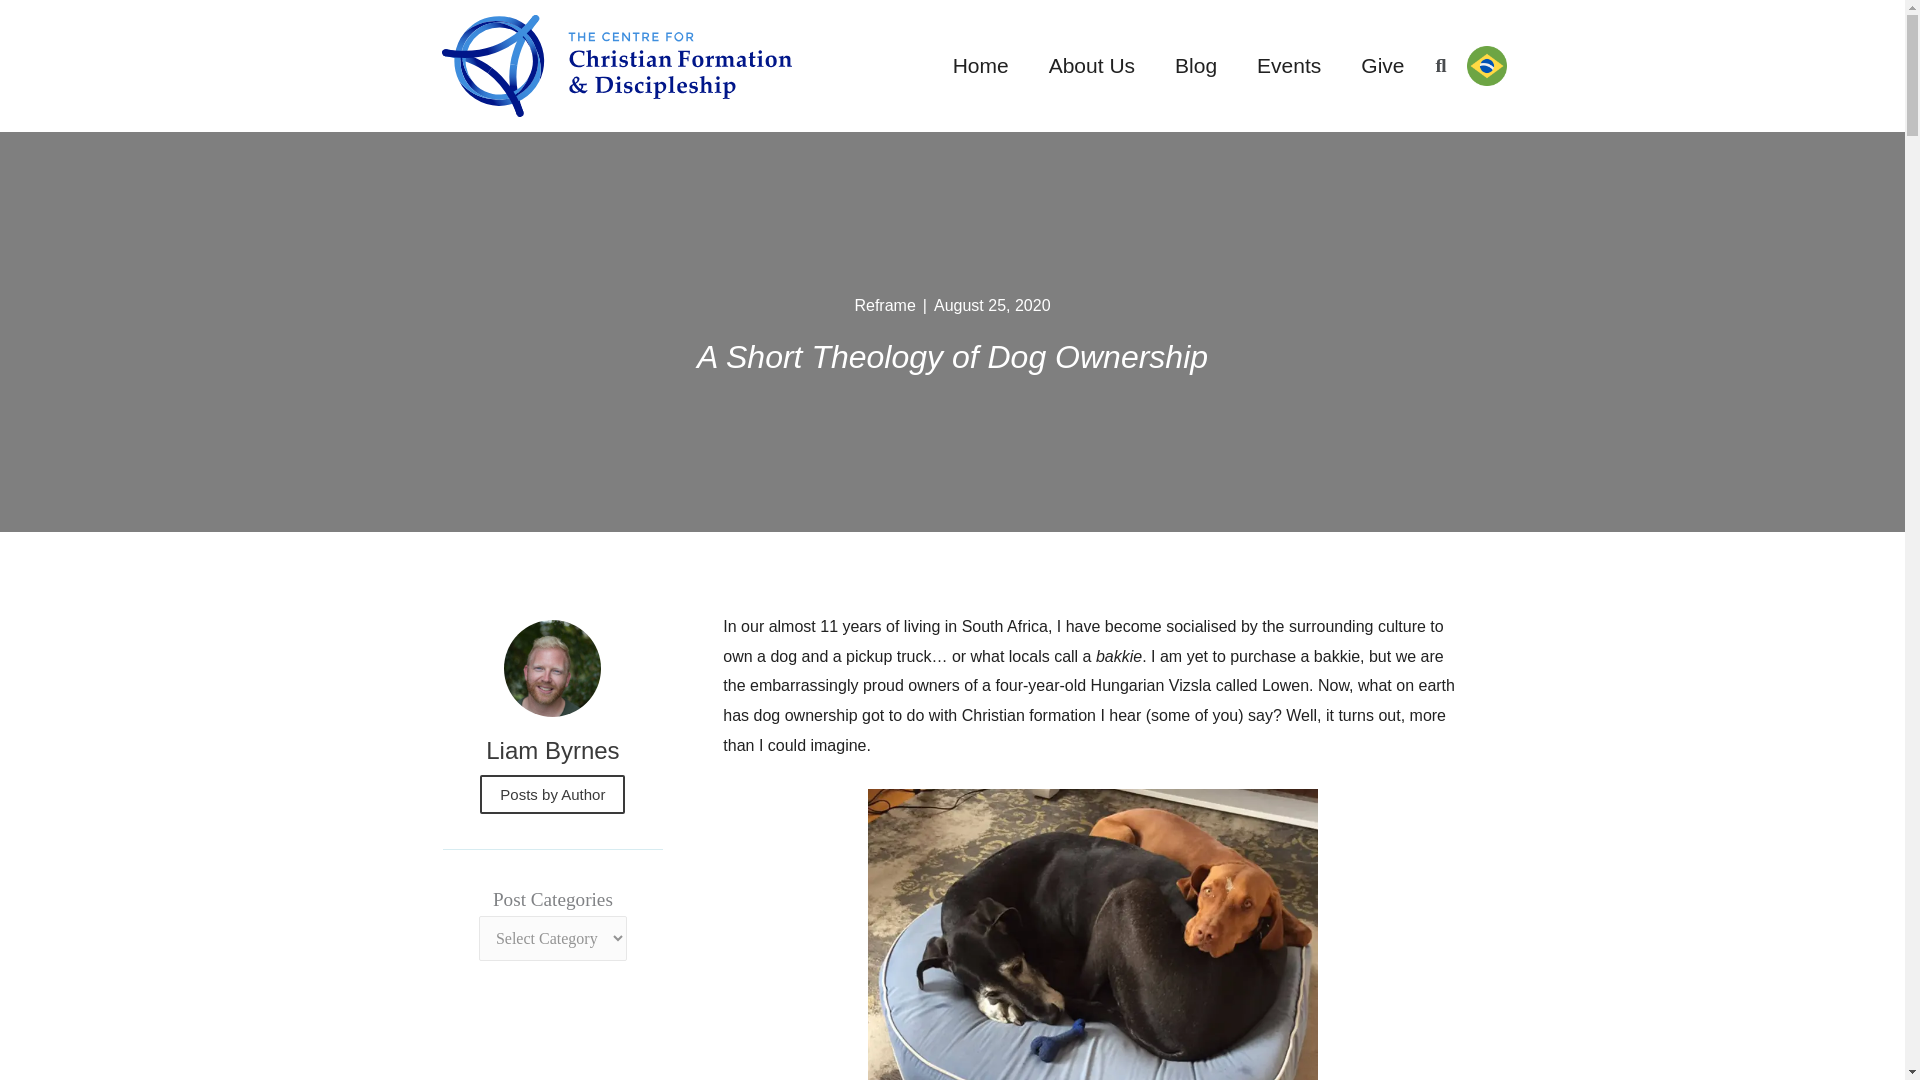  What do you see at coordinates (1196, 66) in the screenshot?
I see `Blog` at bounding box center [1196, 66].